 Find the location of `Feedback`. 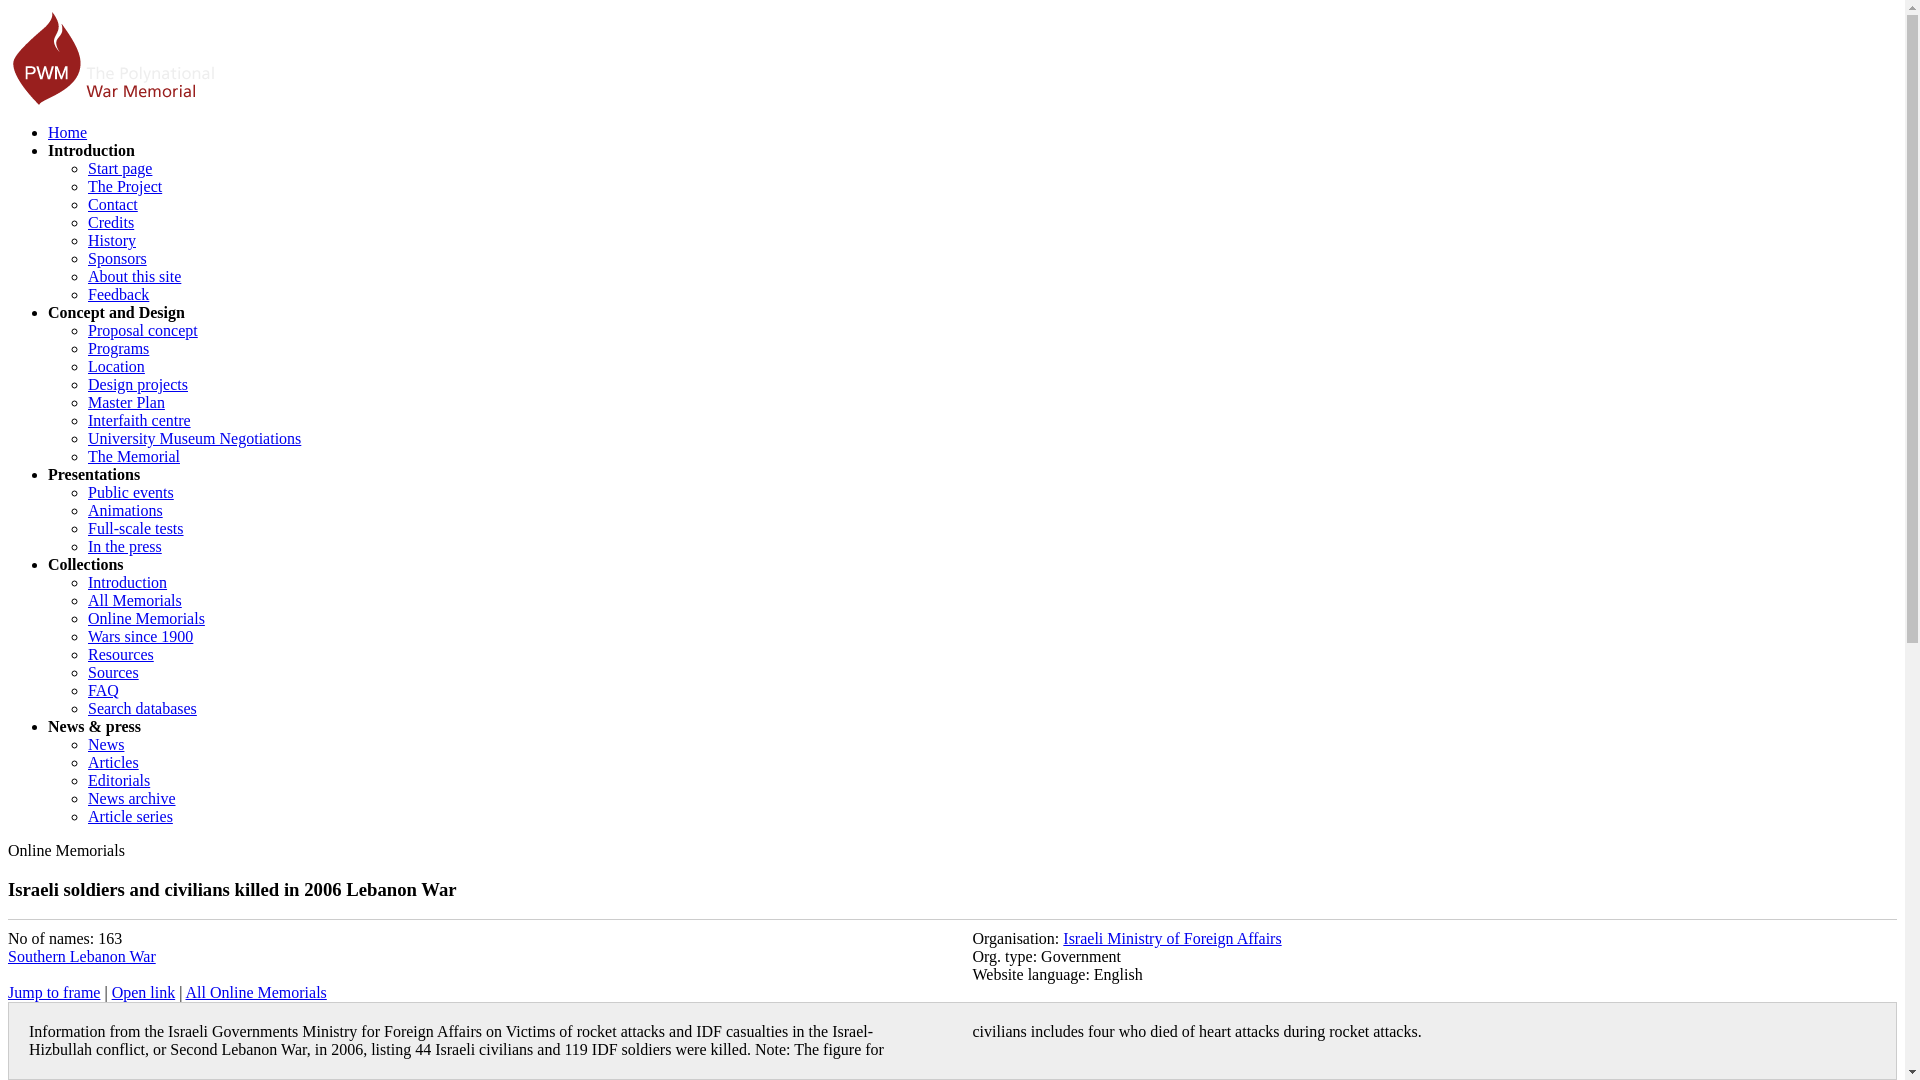

Feedback is located at coordinates (118, 294).